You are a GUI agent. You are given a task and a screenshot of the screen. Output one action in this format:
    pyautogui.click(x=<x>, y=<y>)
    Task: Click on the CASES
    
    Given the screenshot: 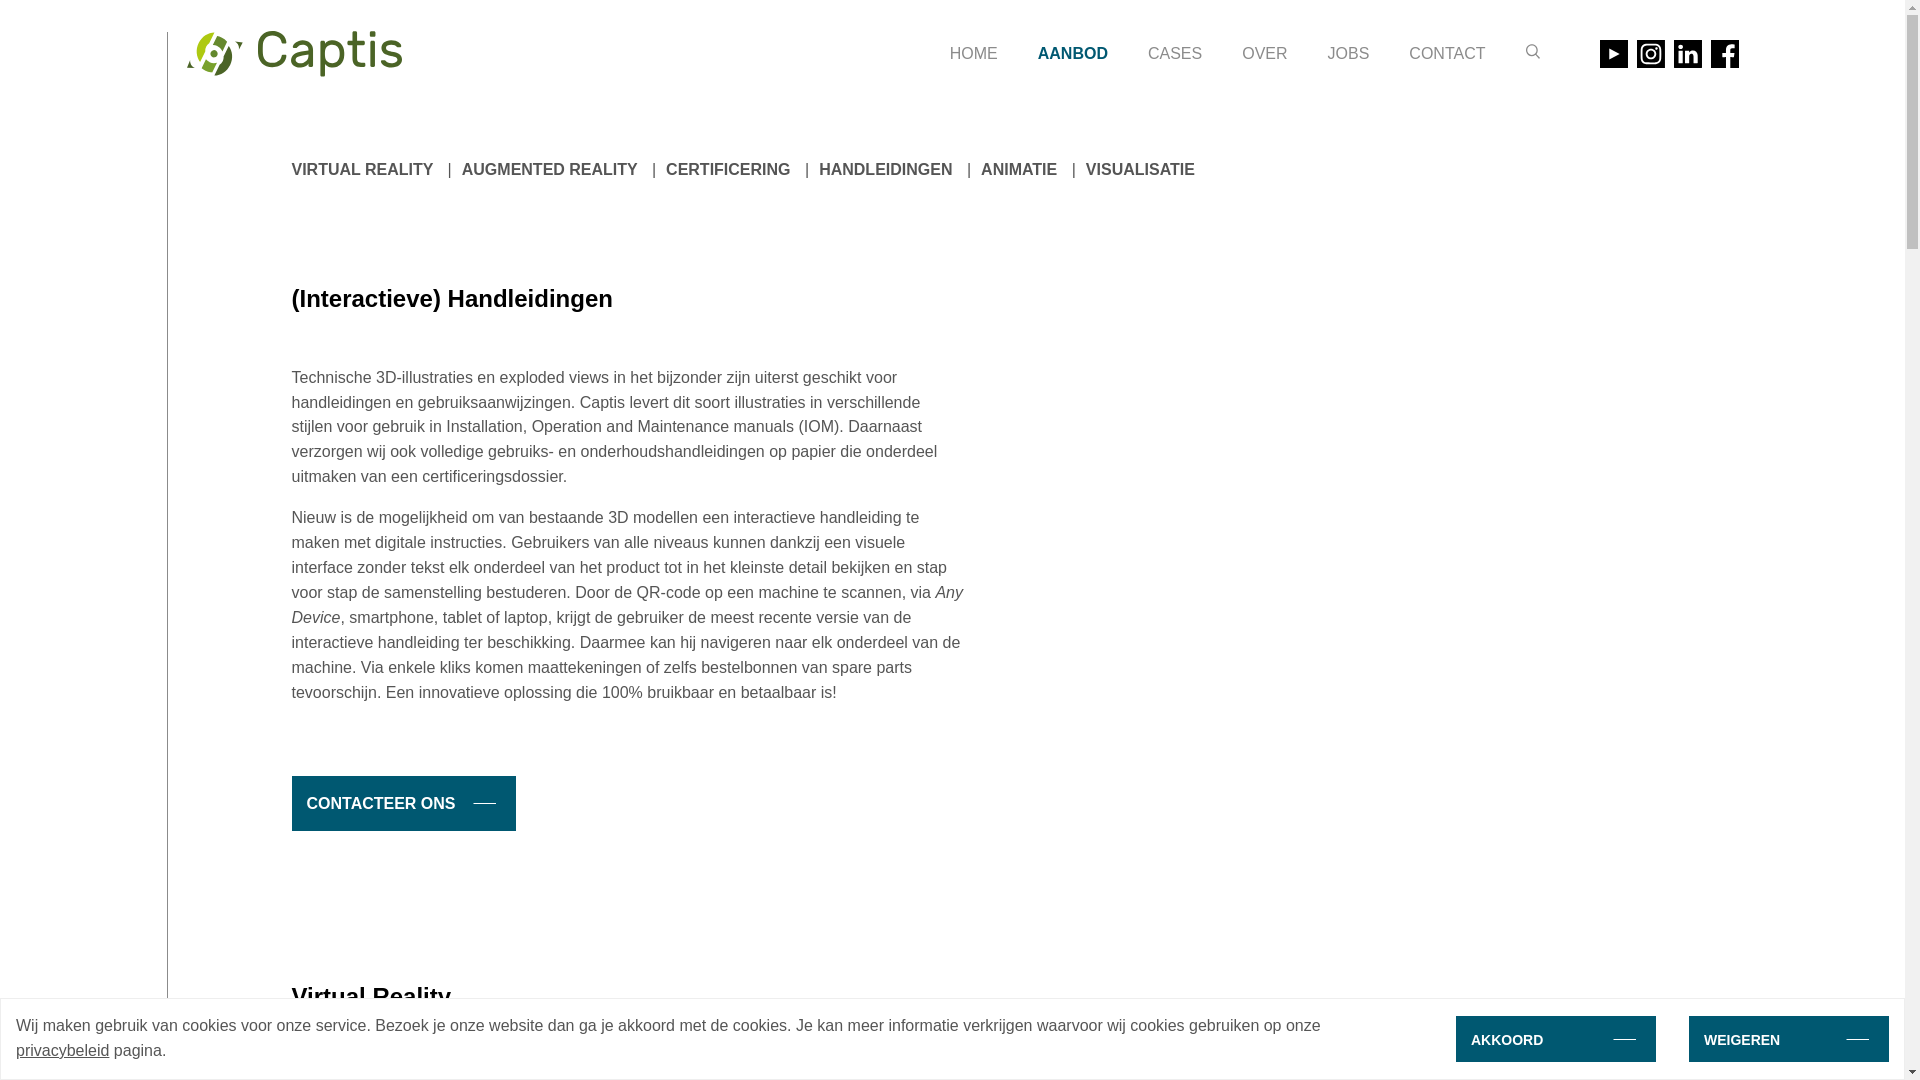 What is the action you would take?
    pyautogui.click(x=1175, y=54)
    